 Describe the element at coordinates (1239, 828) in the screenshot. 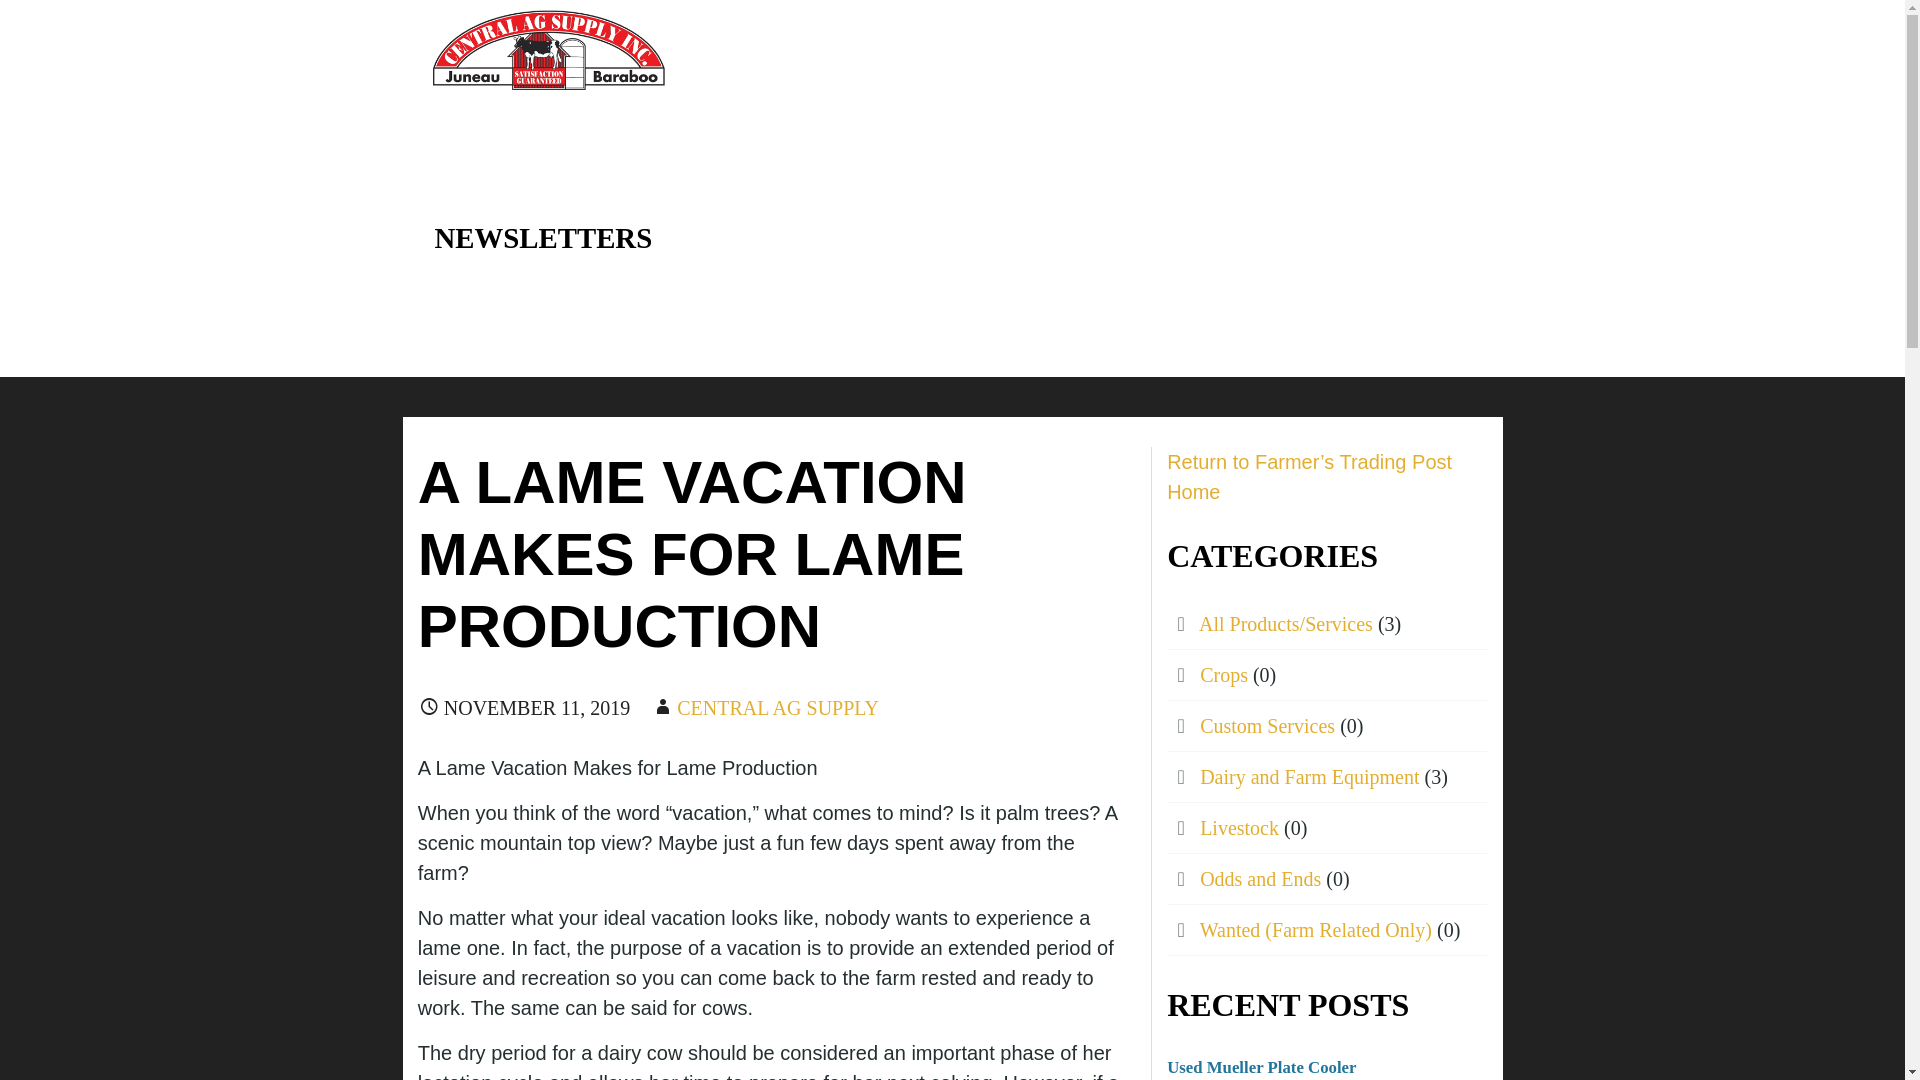

I see `Livestock` at that location.